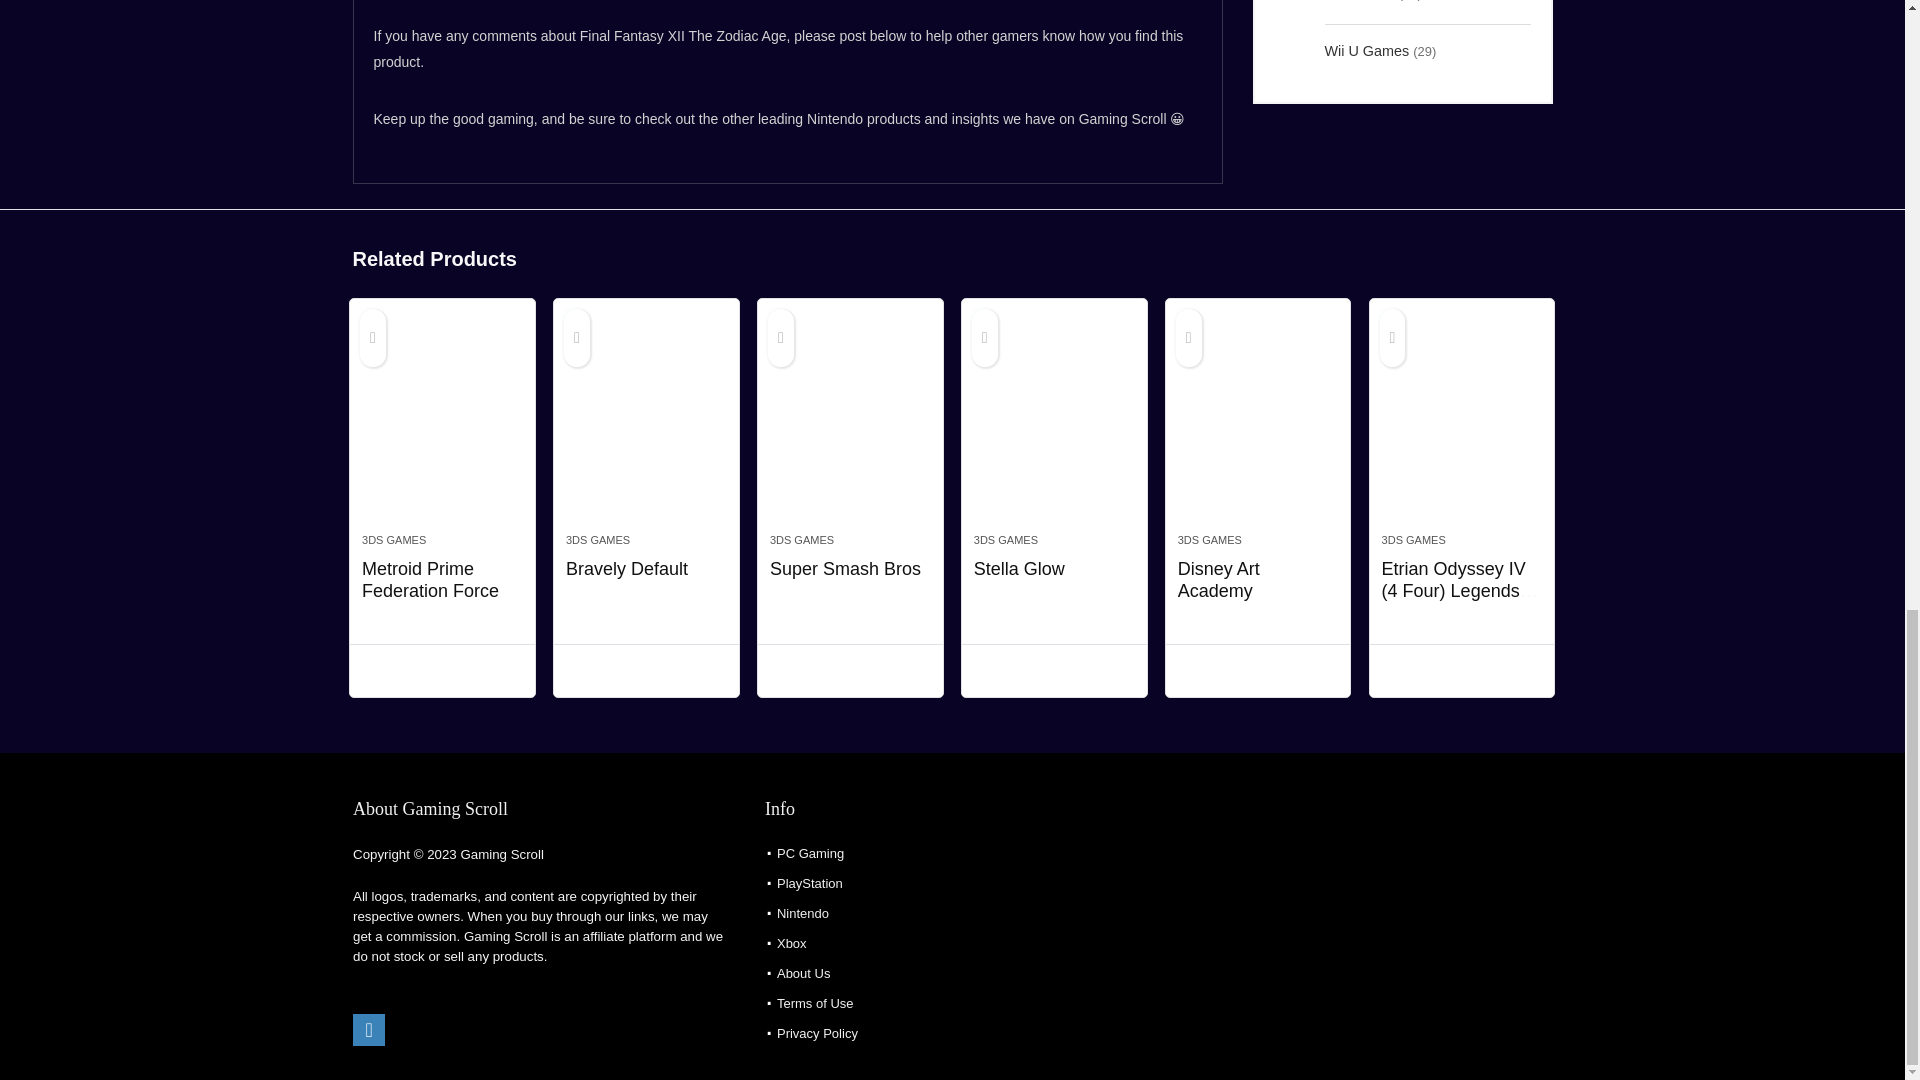  I want to click on Wii U Games, so click(1366, 50).